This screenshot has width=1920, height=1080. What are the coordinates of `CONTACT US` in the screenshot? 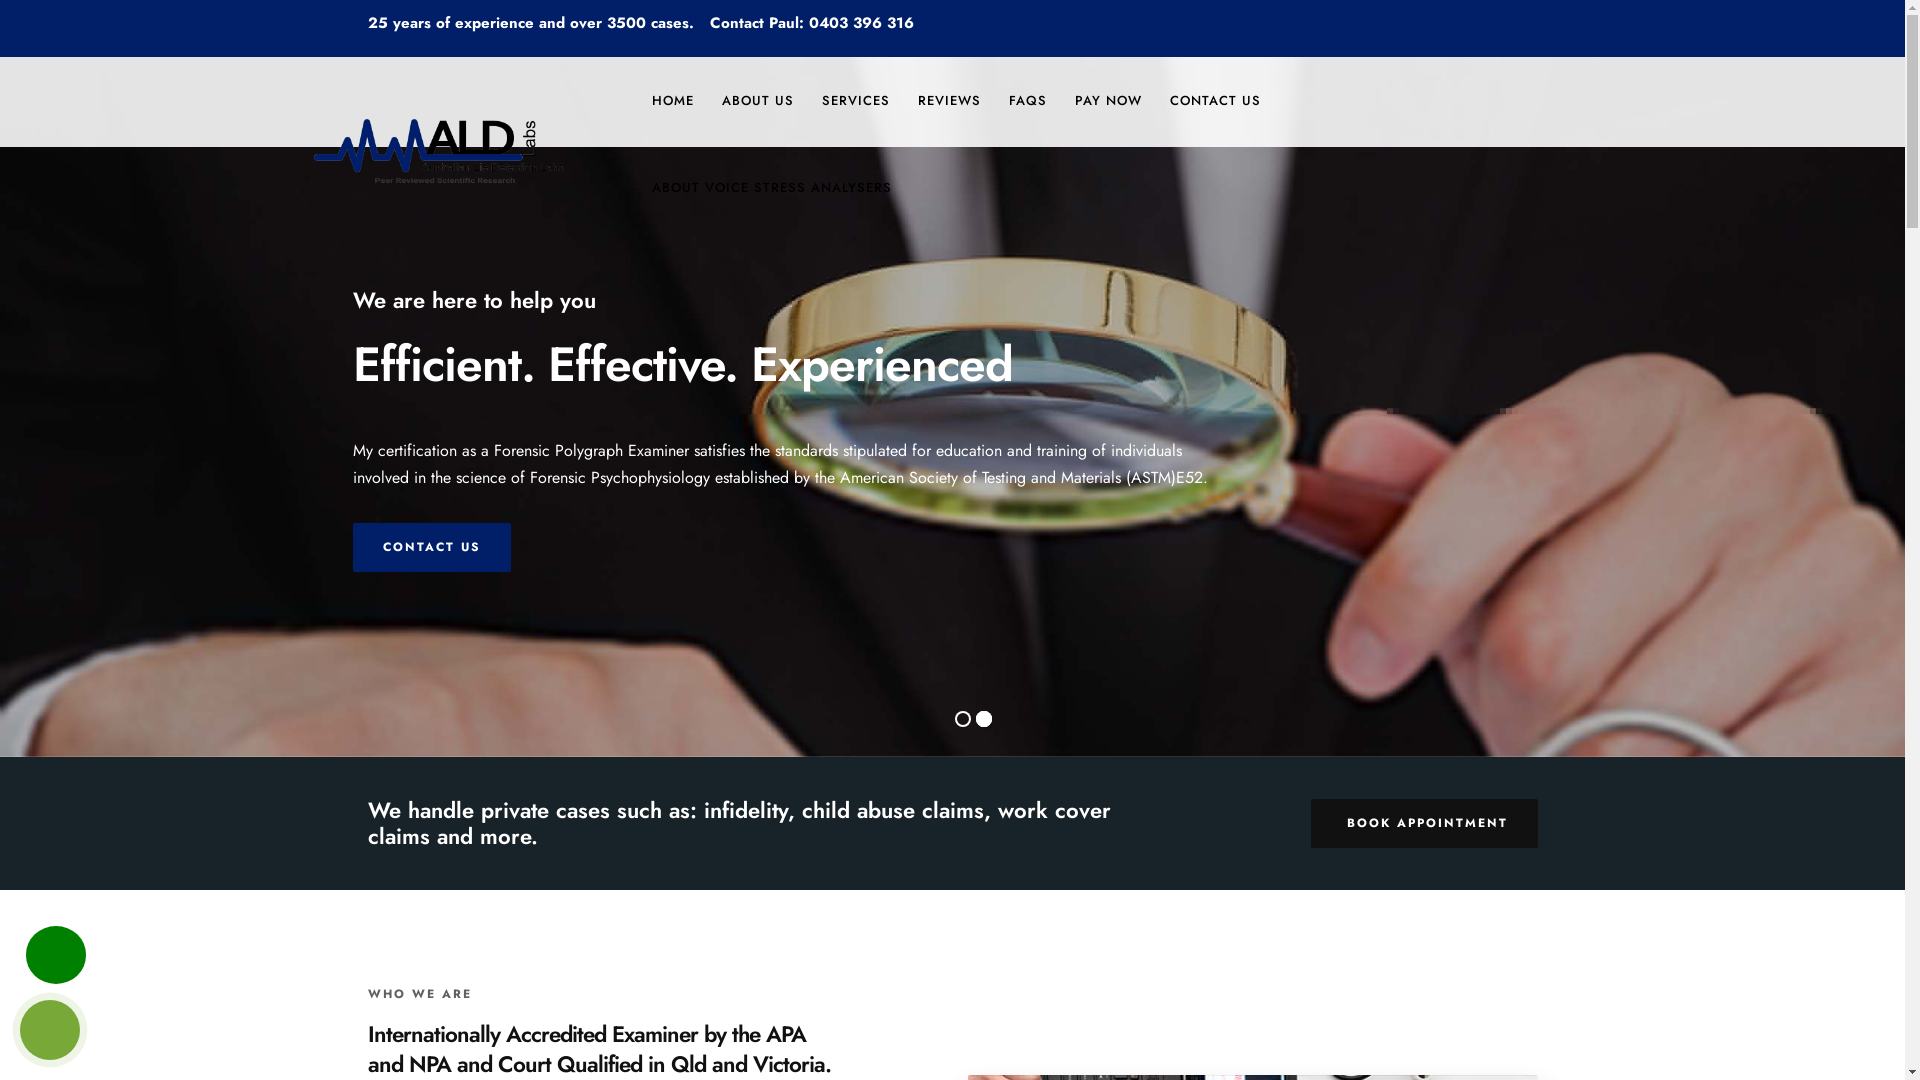 It's located at (1216, 100).